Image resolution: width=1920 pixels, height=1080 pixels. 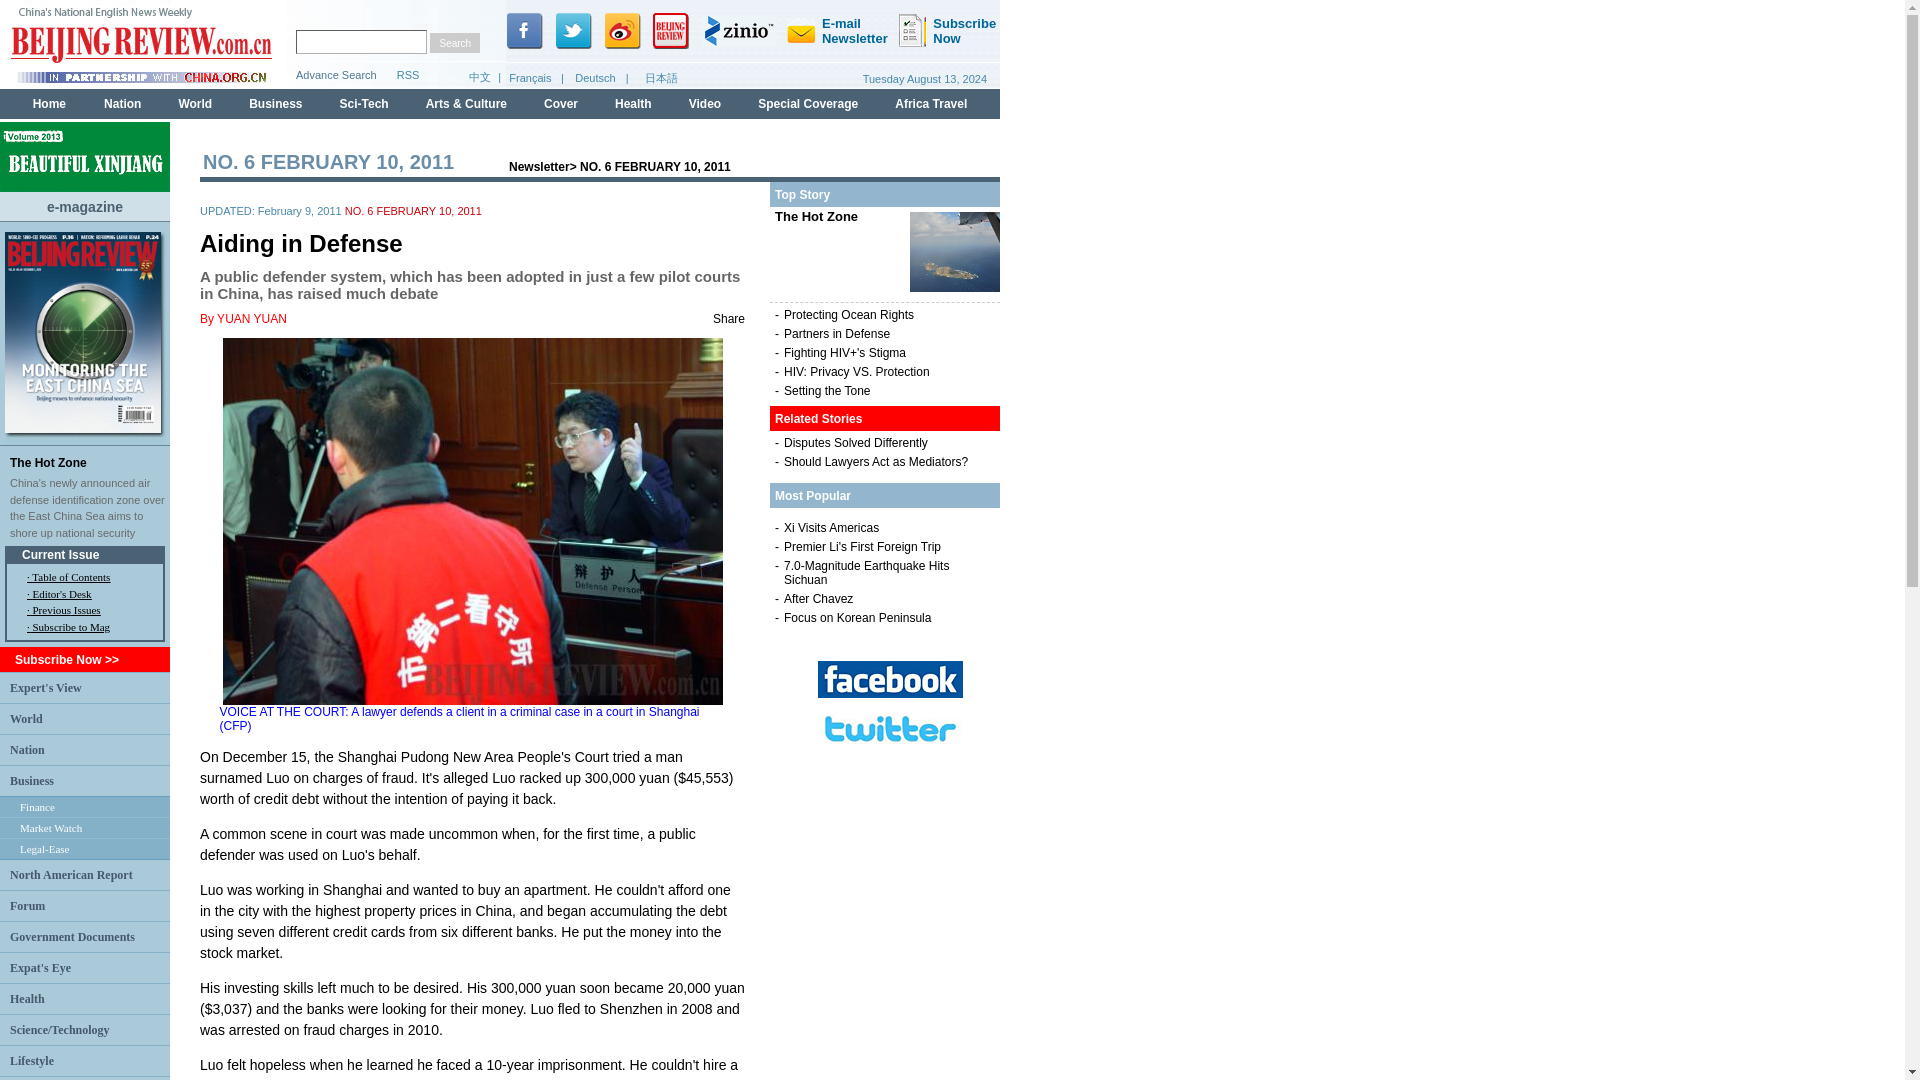 What do you see at coordinates (44, 849) in the screenshot?
I see `Legal-Ease` at bounding box center [44, 849].